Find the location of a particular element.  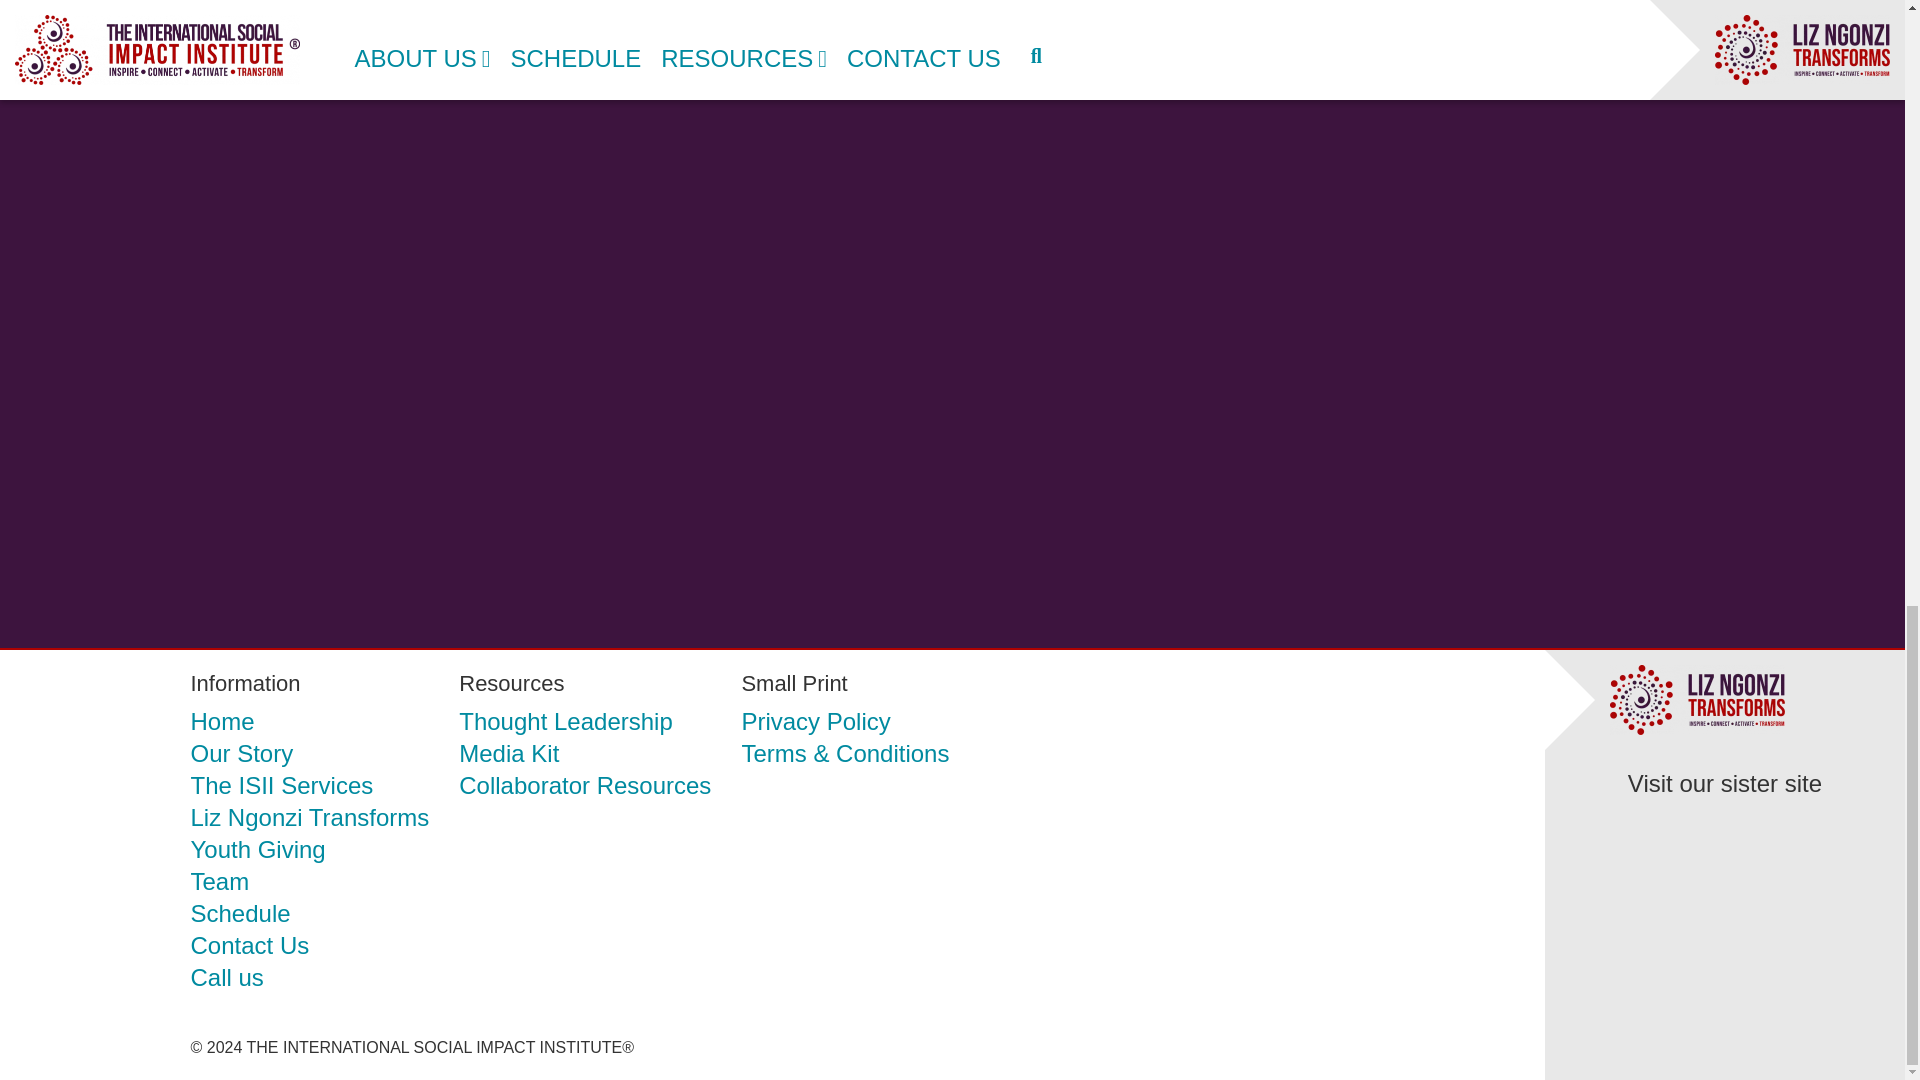

Contact Us is located at coordinates (250, 946).